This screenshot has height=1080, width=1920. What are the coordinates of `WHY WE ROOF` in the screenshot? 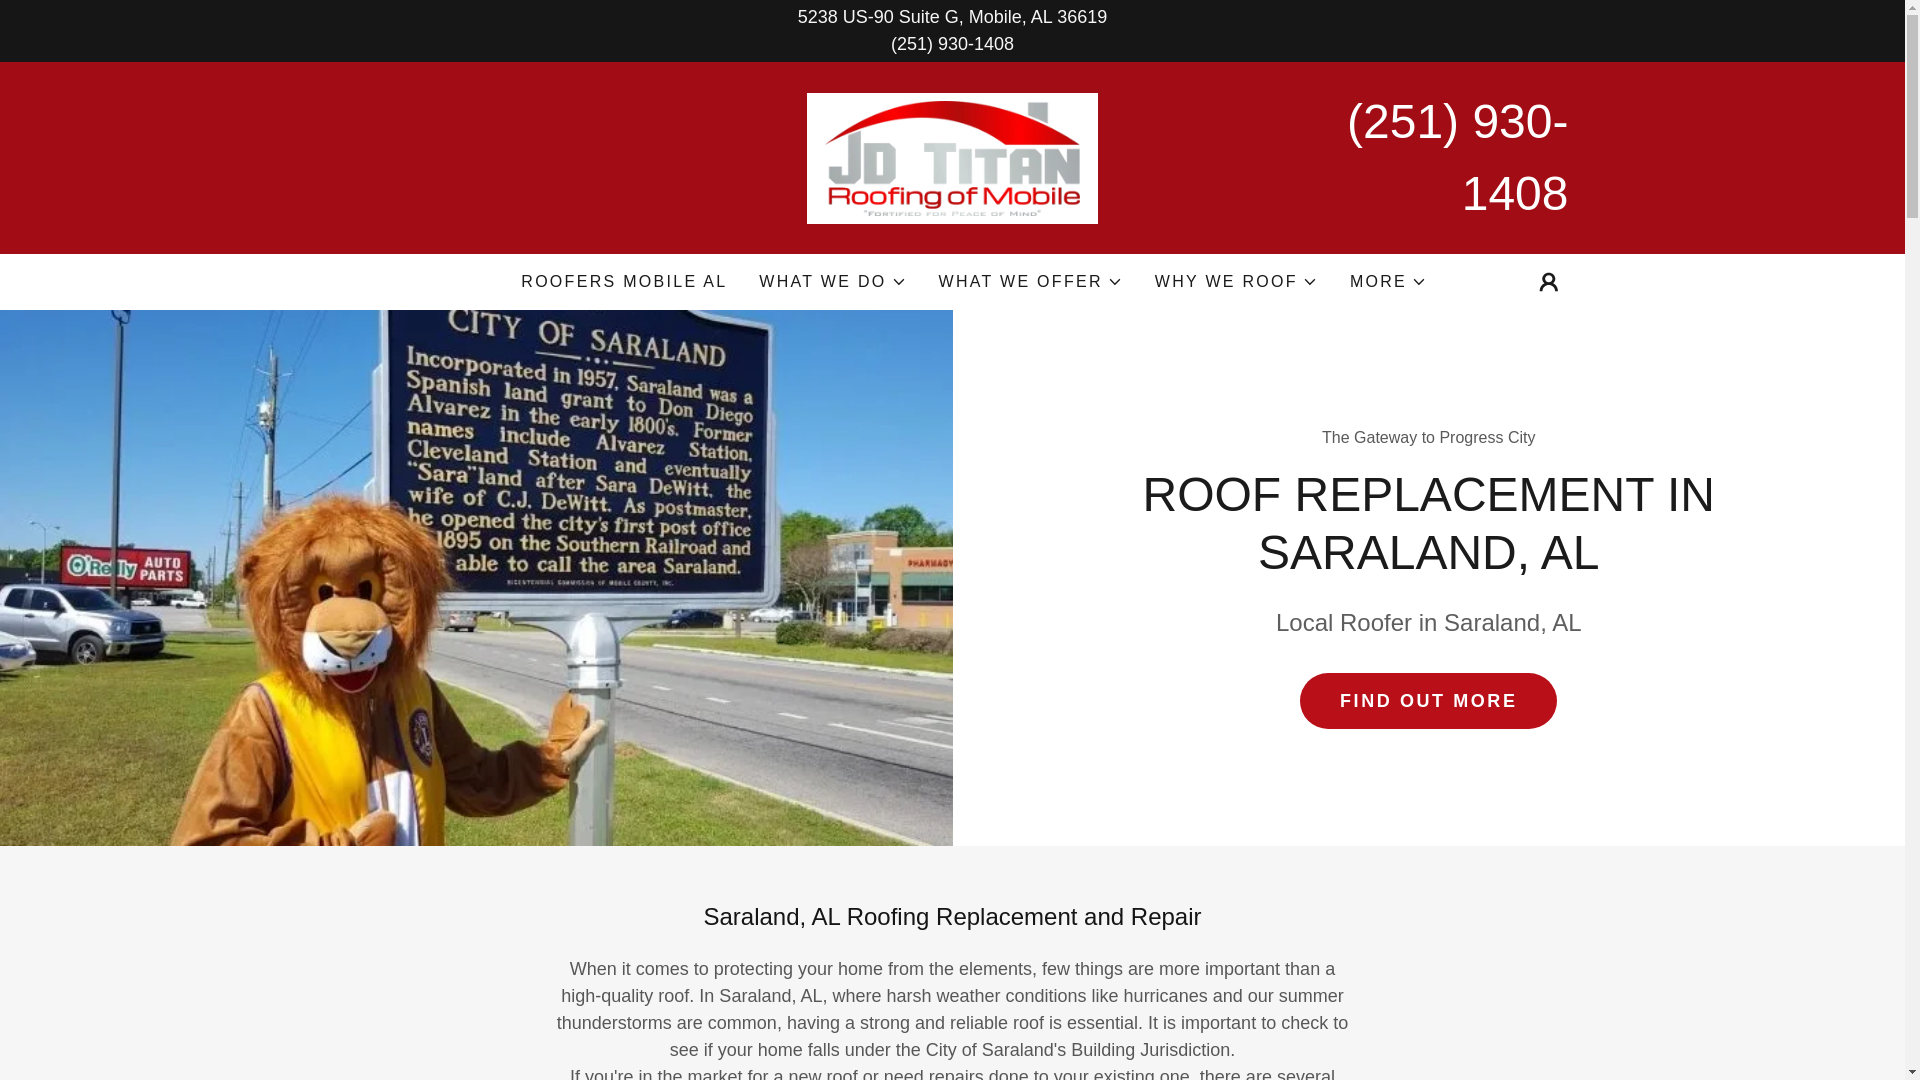 It's located at (1236, 282).